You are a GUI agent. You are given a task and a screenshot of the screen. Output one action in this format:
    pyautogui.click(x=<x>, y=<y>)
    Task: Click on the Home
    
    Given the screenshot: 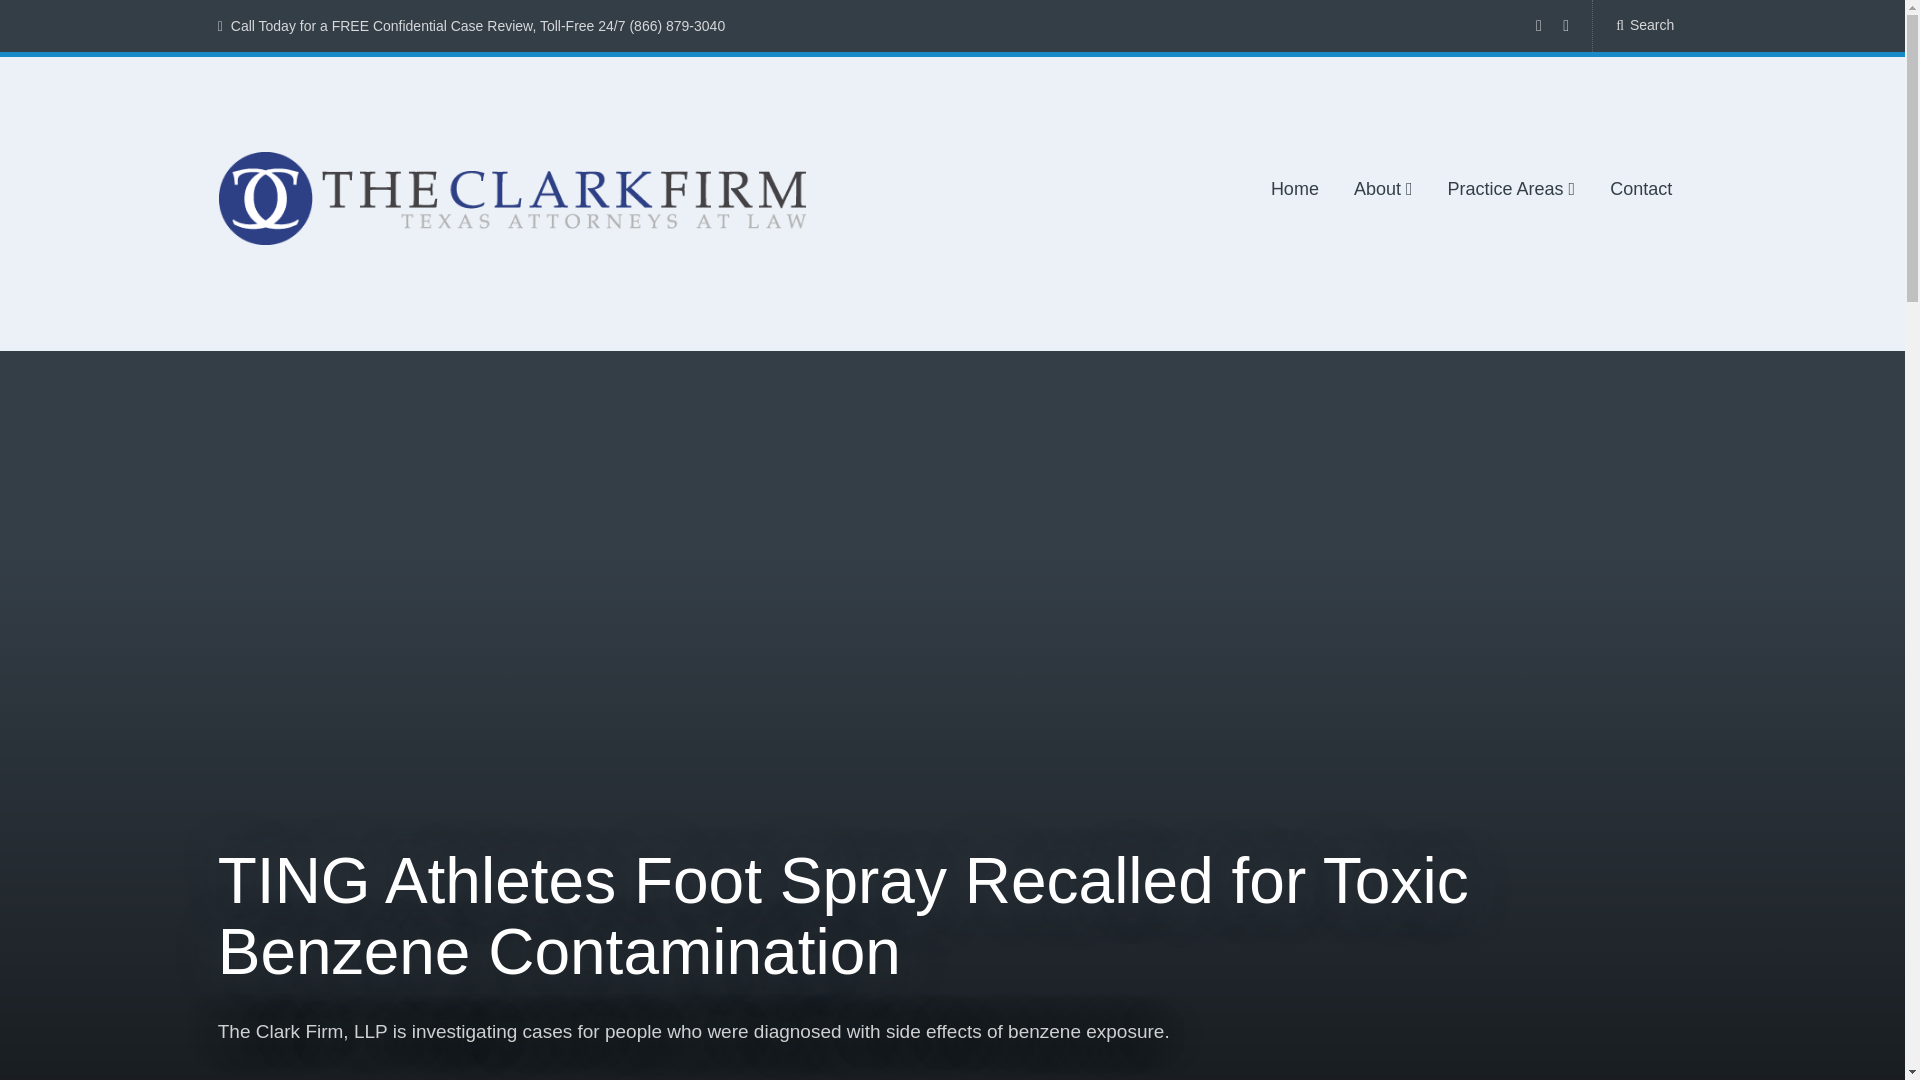 What is the action you would take?
    pyautogui.click(x=1295, y=190)
    